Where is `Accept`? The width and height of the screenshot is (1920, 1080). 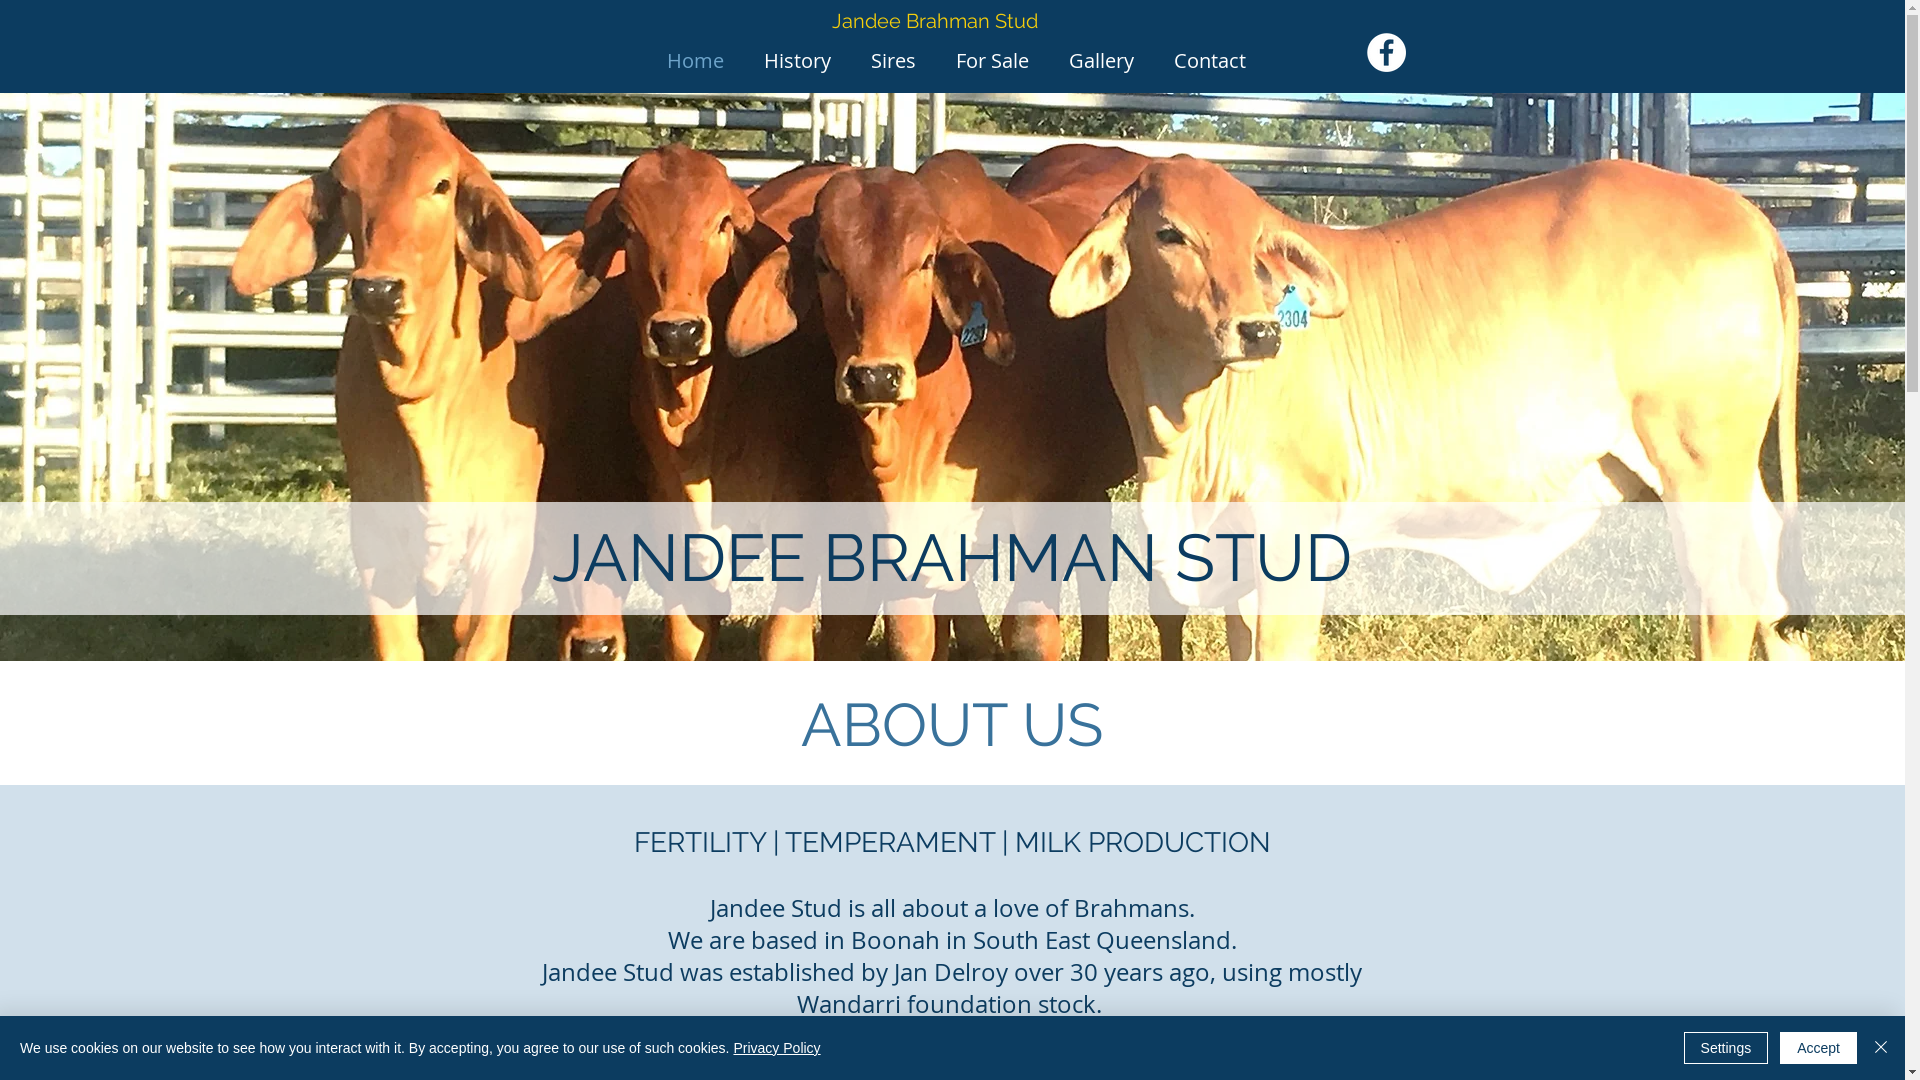 Accept is located at coordinates (1818, 1048).